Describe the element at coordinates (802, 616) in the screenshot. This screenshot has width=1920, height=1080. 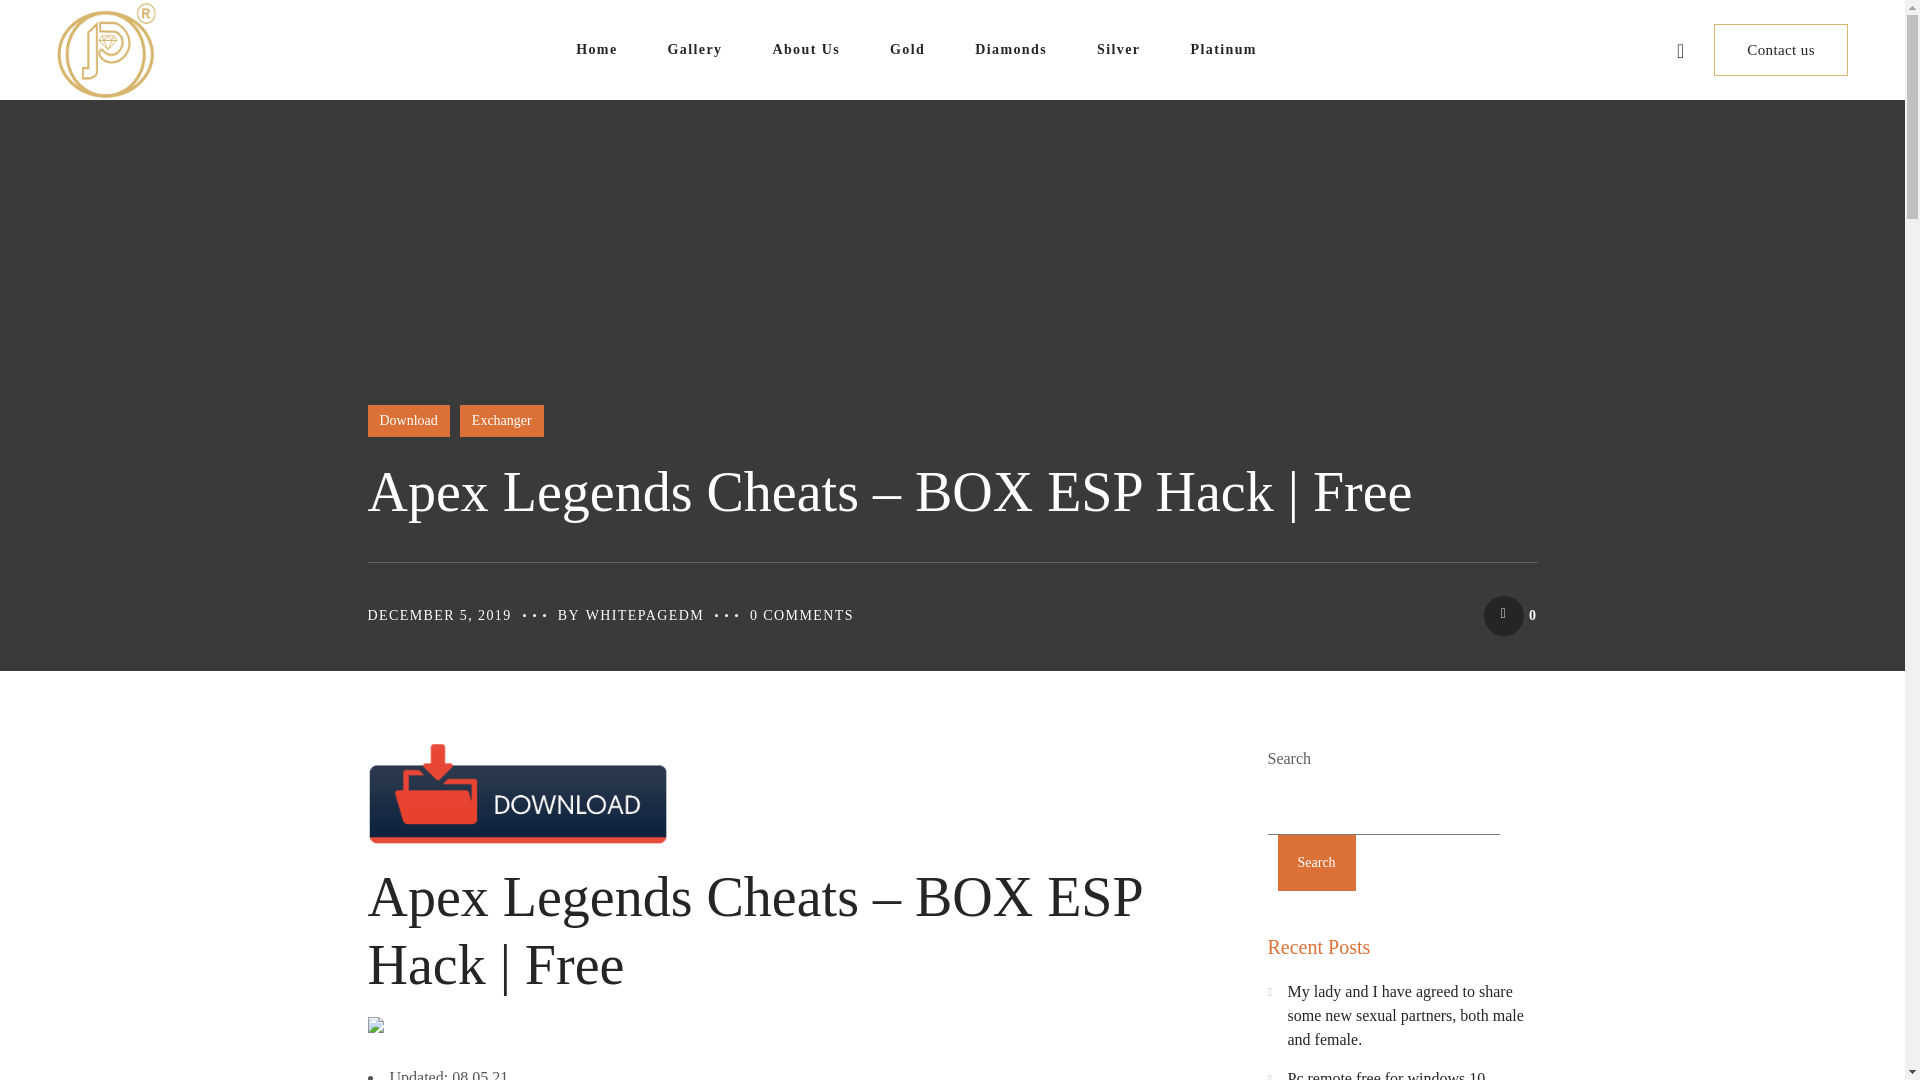
I see `0 COMMENTS` at that location.